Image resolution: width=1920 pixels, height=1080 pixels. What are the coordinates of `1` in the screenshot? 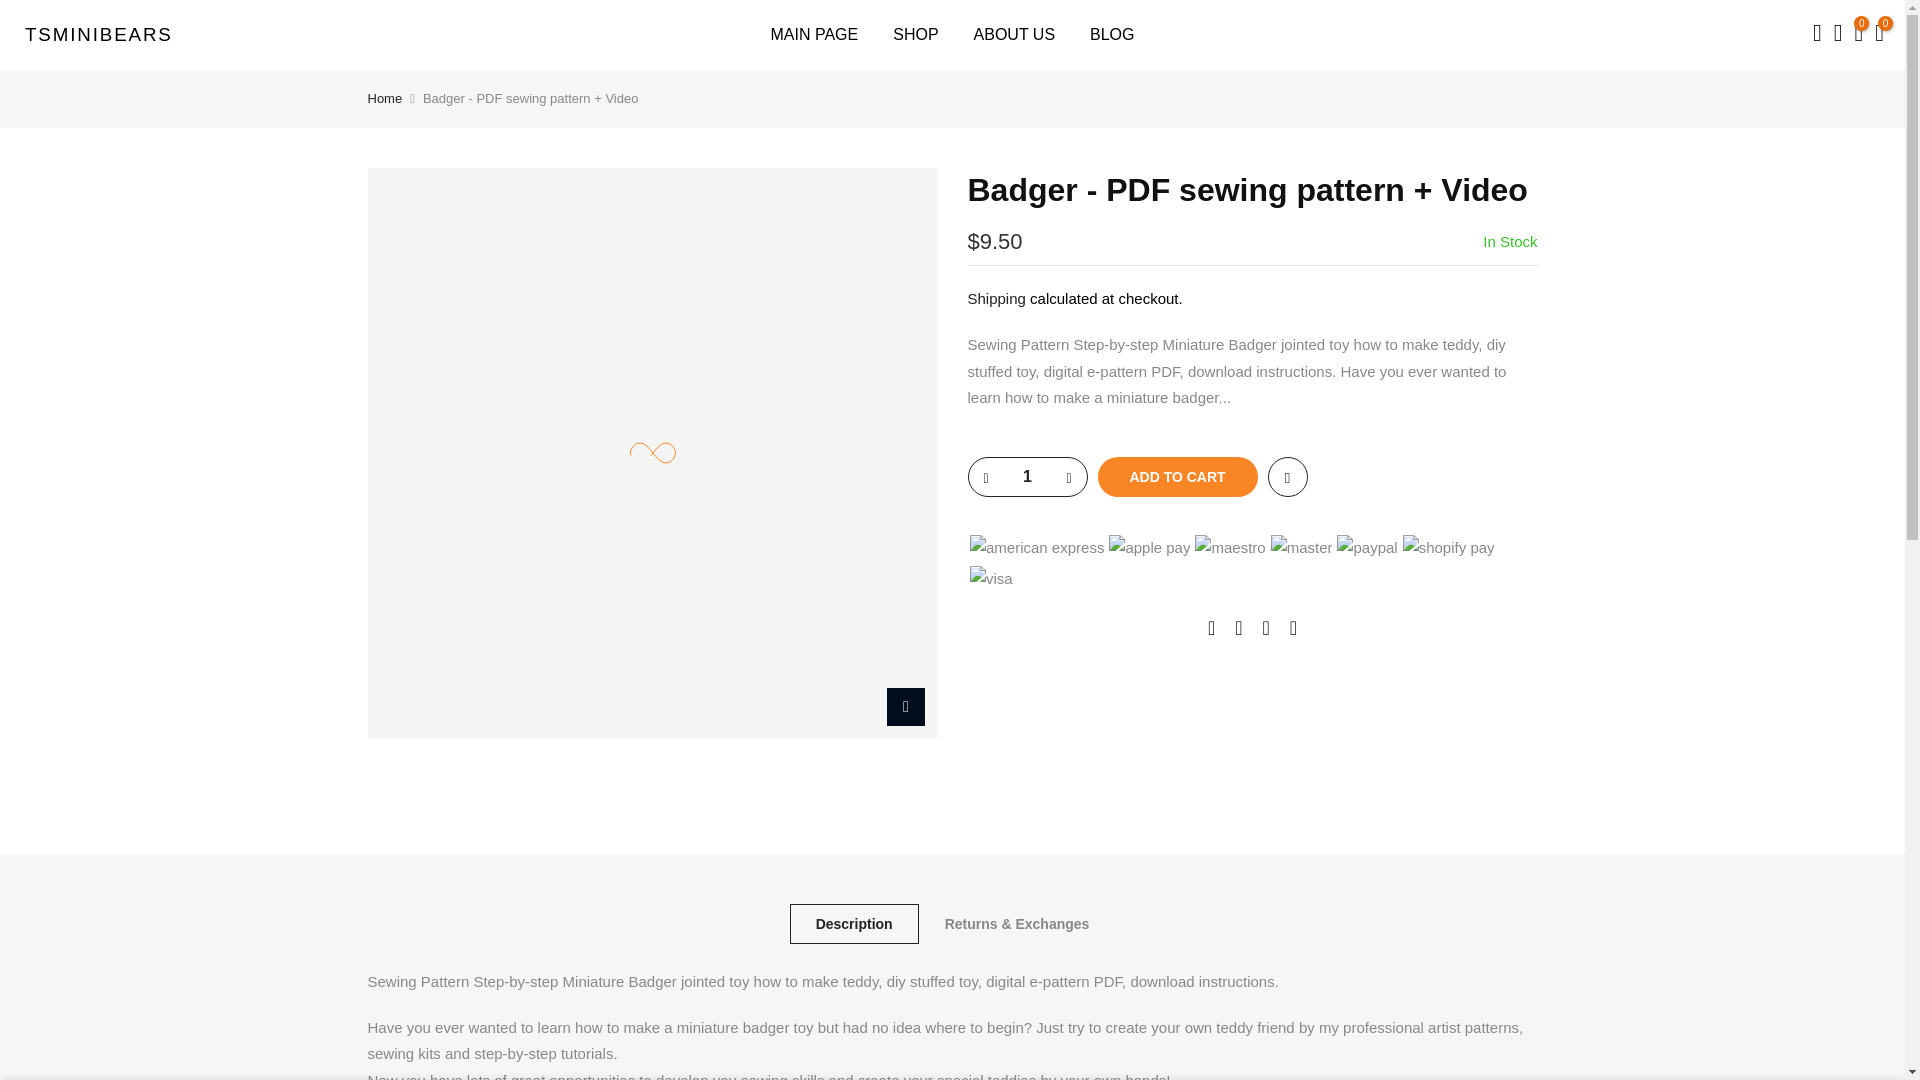 It's located at (1026, 476).